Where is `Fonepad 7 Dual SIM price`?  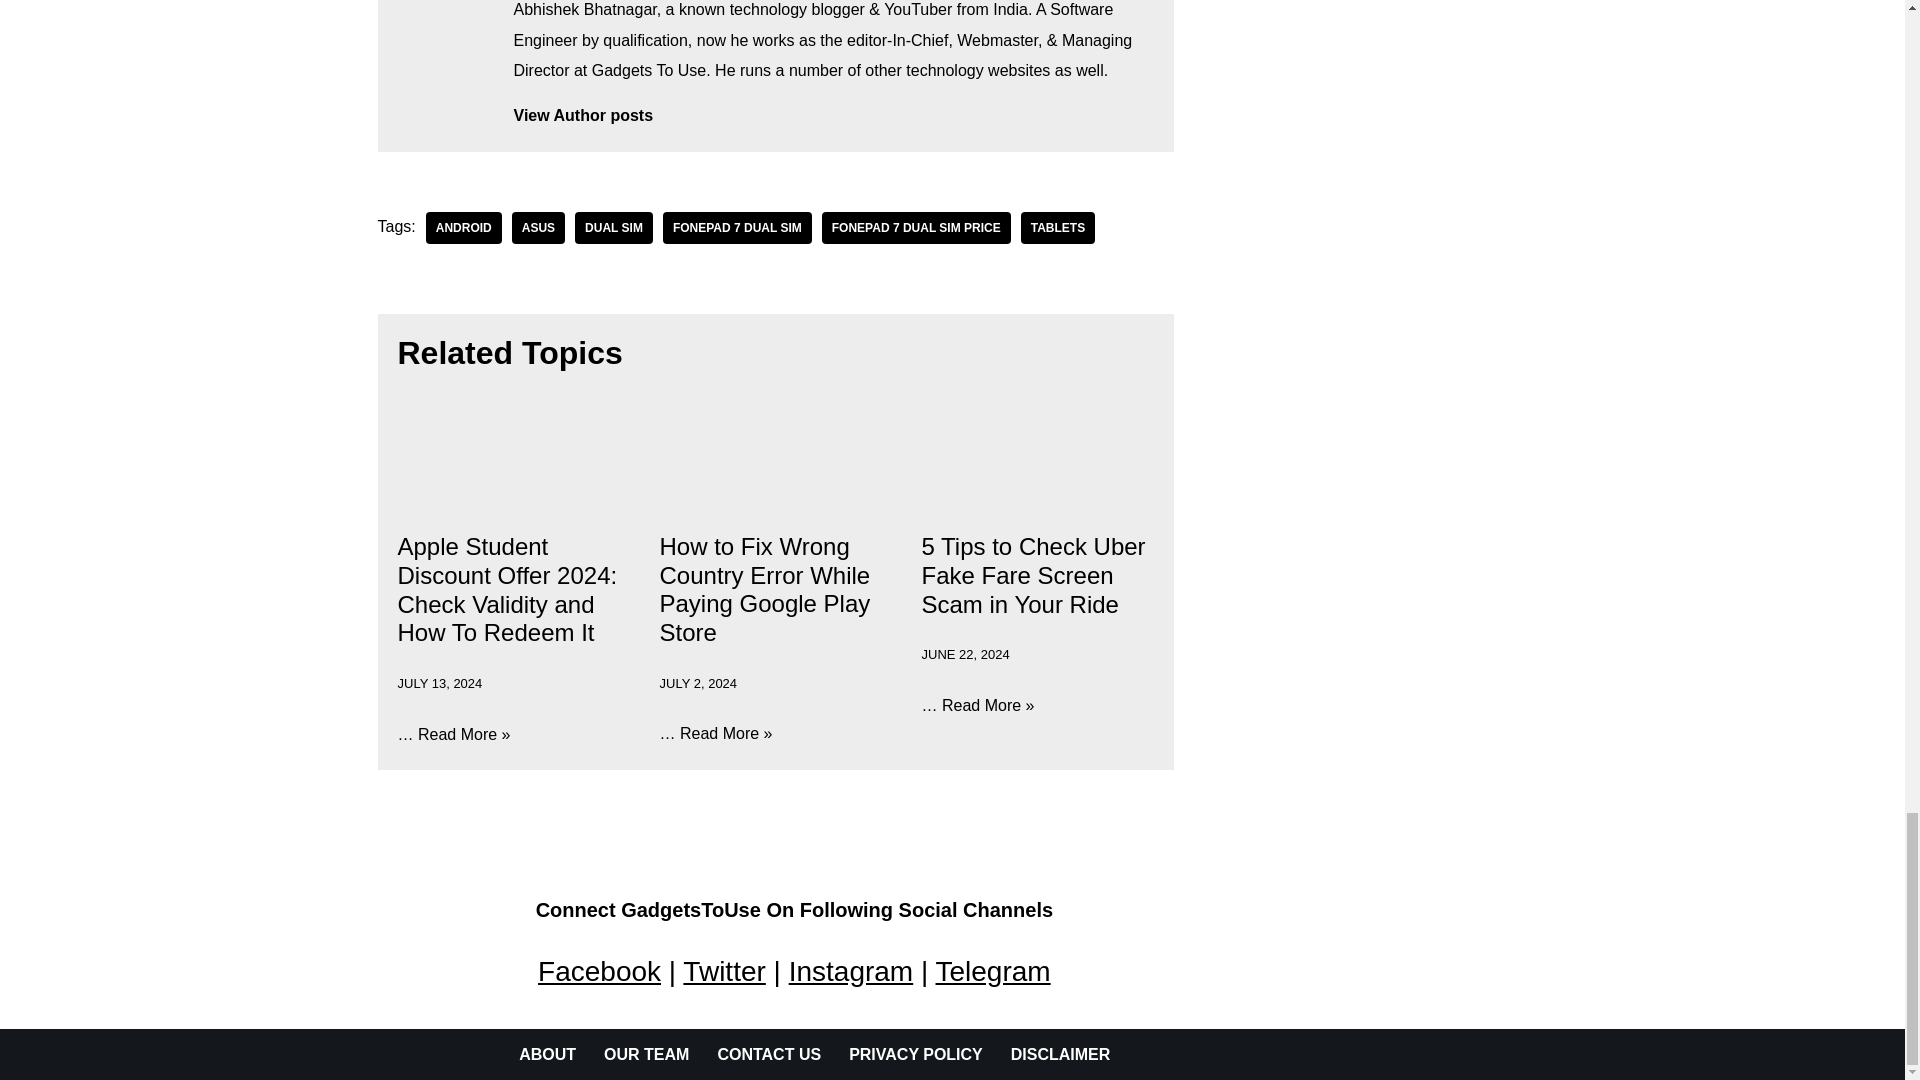 Fonepad 7 Dual SIM price is located at coordinates (916, 228).